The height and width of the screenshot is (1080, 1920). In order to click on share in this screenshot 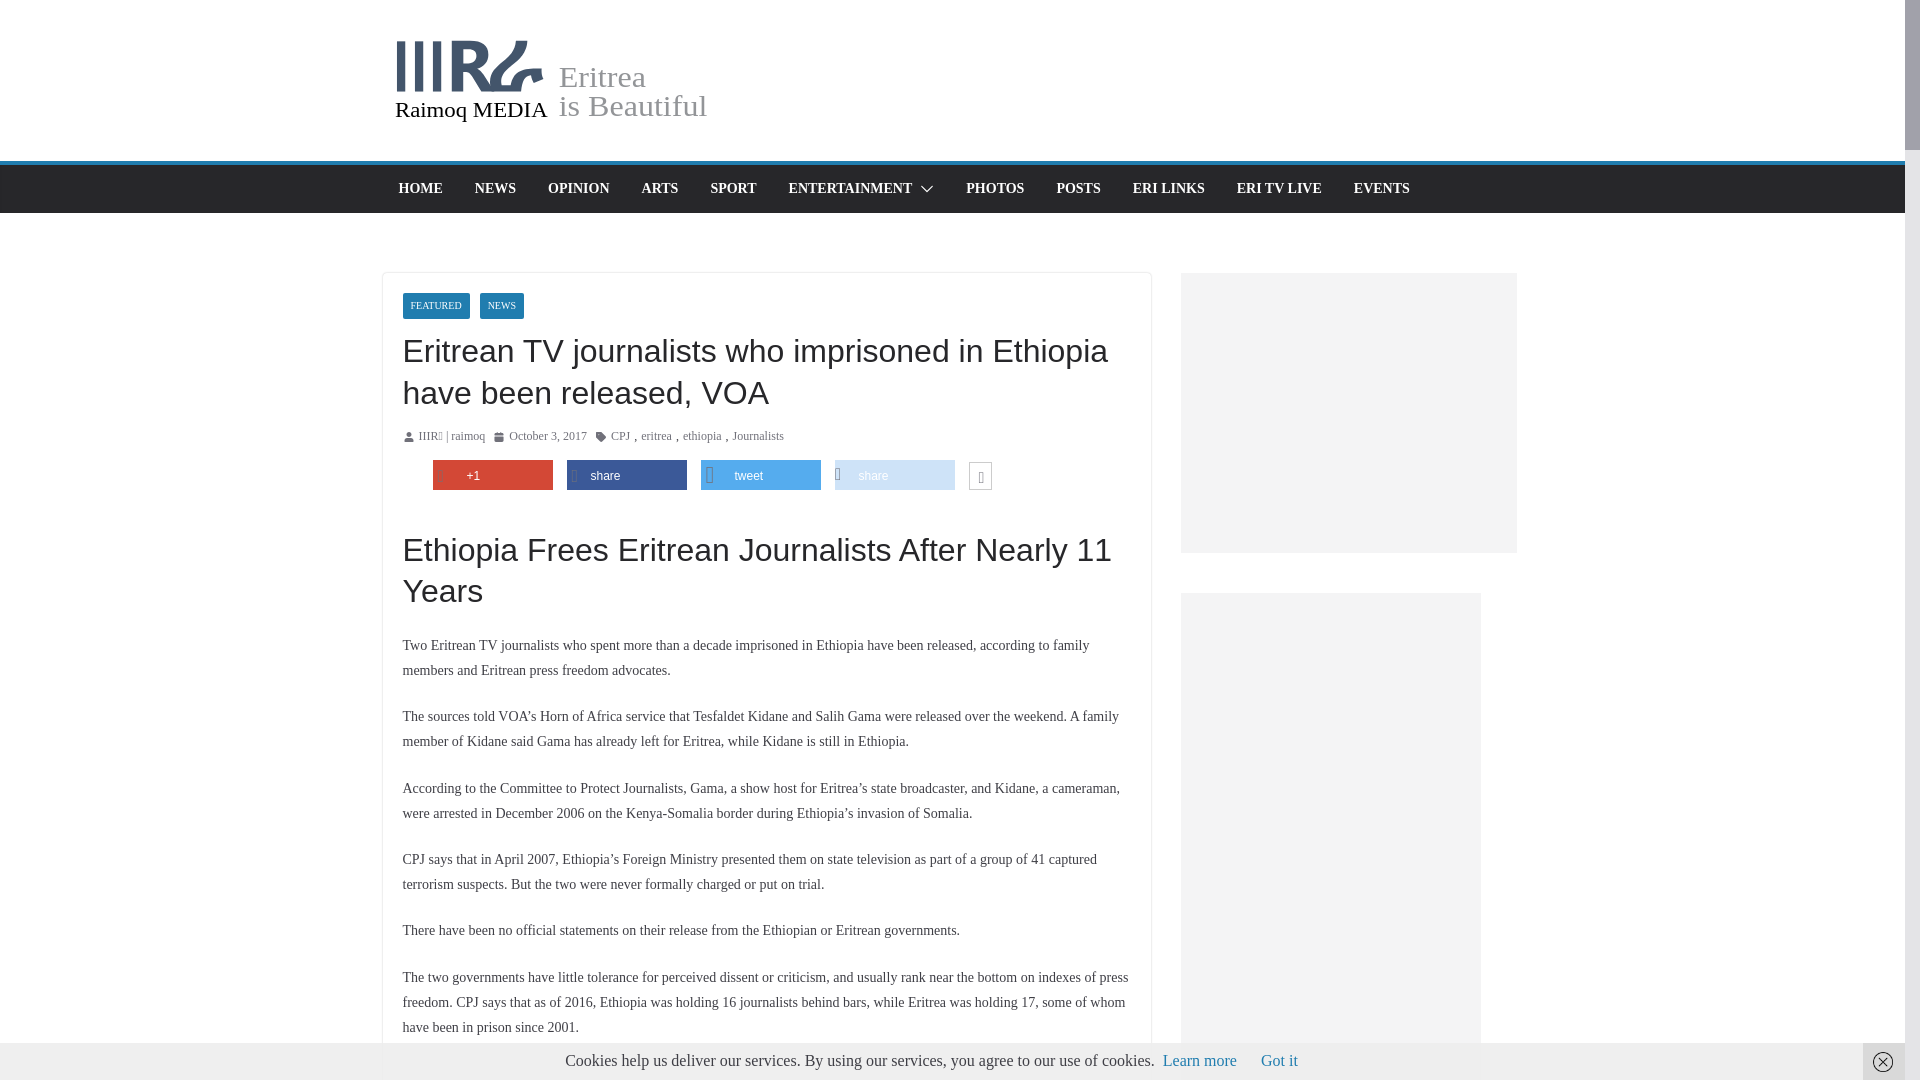, I will do `click(894, 476)`.